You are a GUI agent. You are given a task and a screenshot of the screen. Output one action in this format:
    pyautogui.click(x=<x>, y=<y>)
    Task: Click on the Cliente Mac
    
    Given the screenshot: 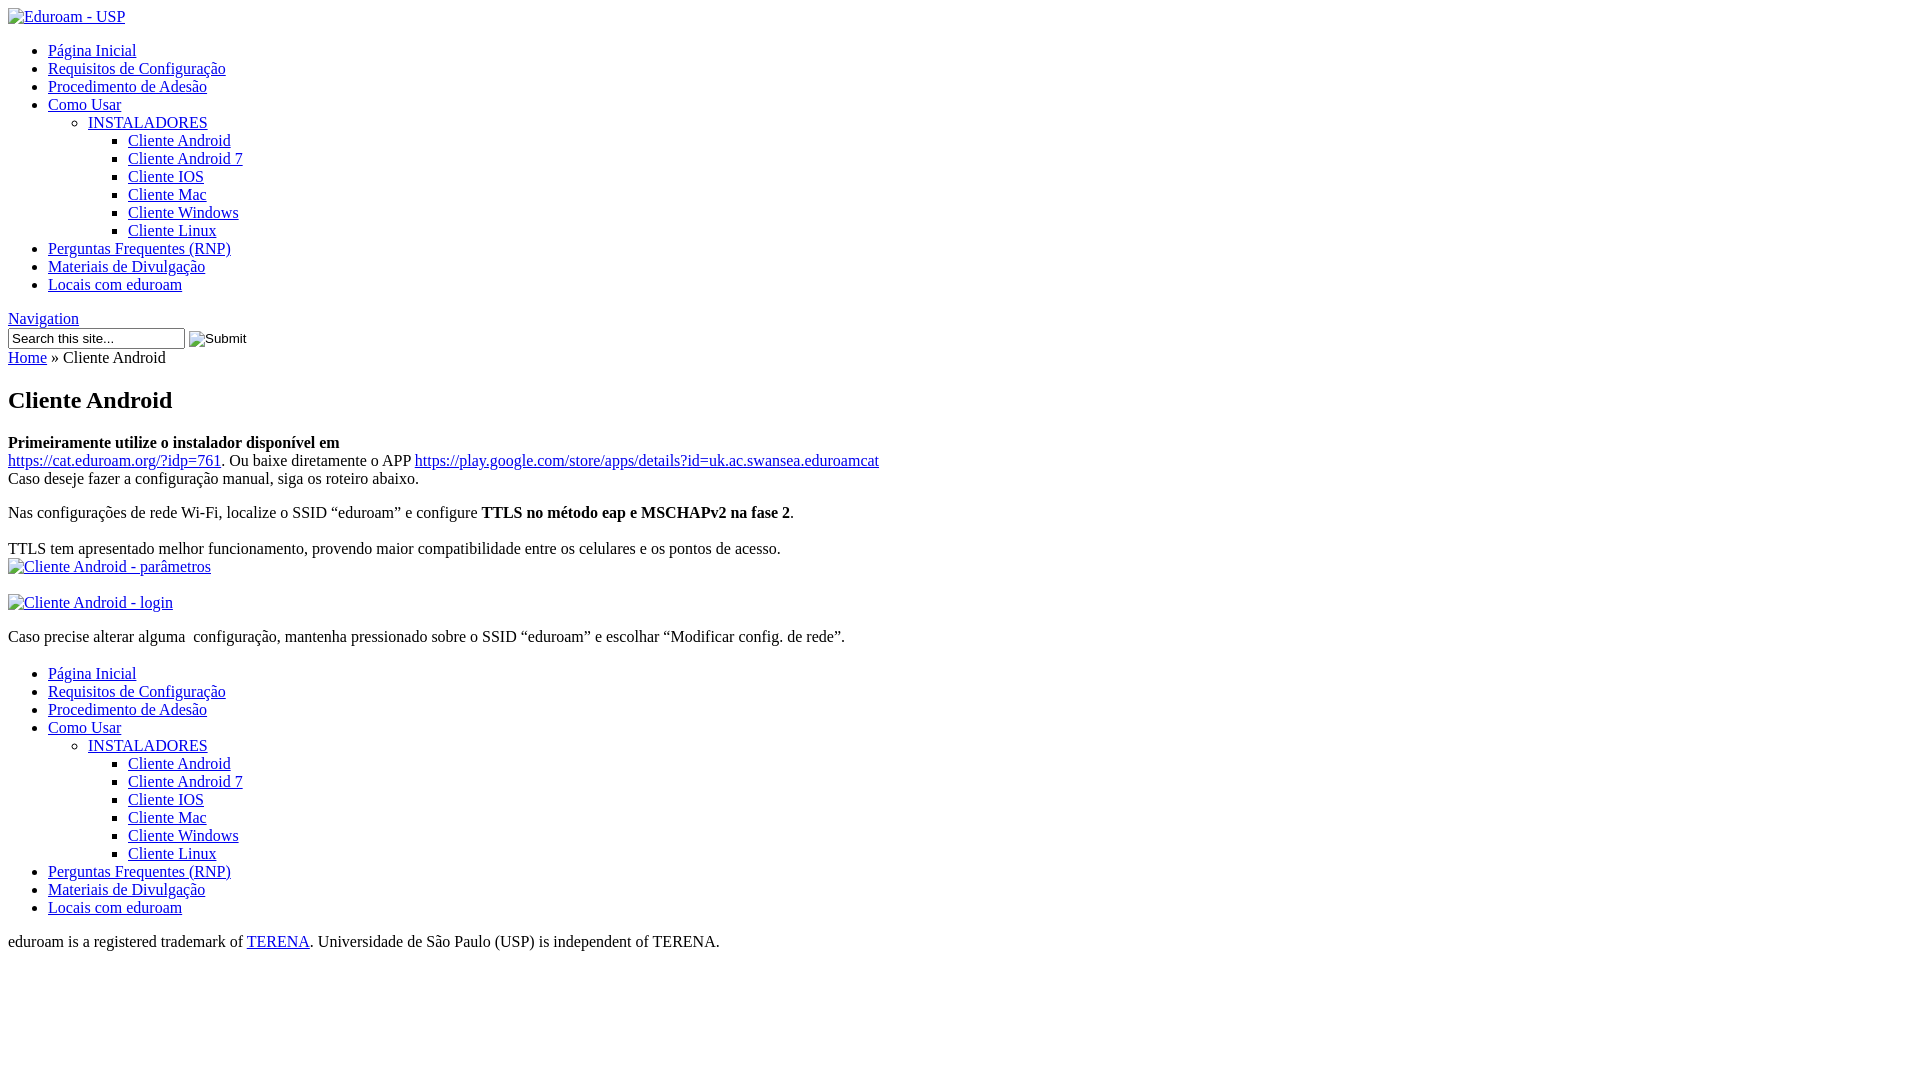 What is the action you would take?
    pyautogui.click(x=168, y=818)
    